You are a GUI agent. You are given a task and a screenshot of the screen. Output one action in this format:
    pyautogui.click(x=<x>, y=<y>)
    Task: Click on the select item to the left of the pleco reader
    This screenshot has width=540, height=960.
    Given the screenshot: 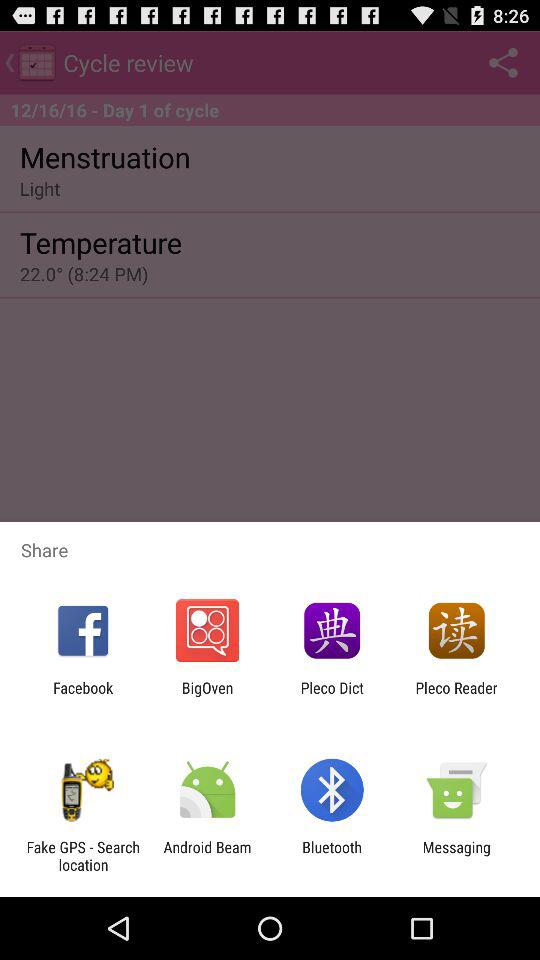 What is the action you would take?
    pyautogui.click(x=332, y=696)
    